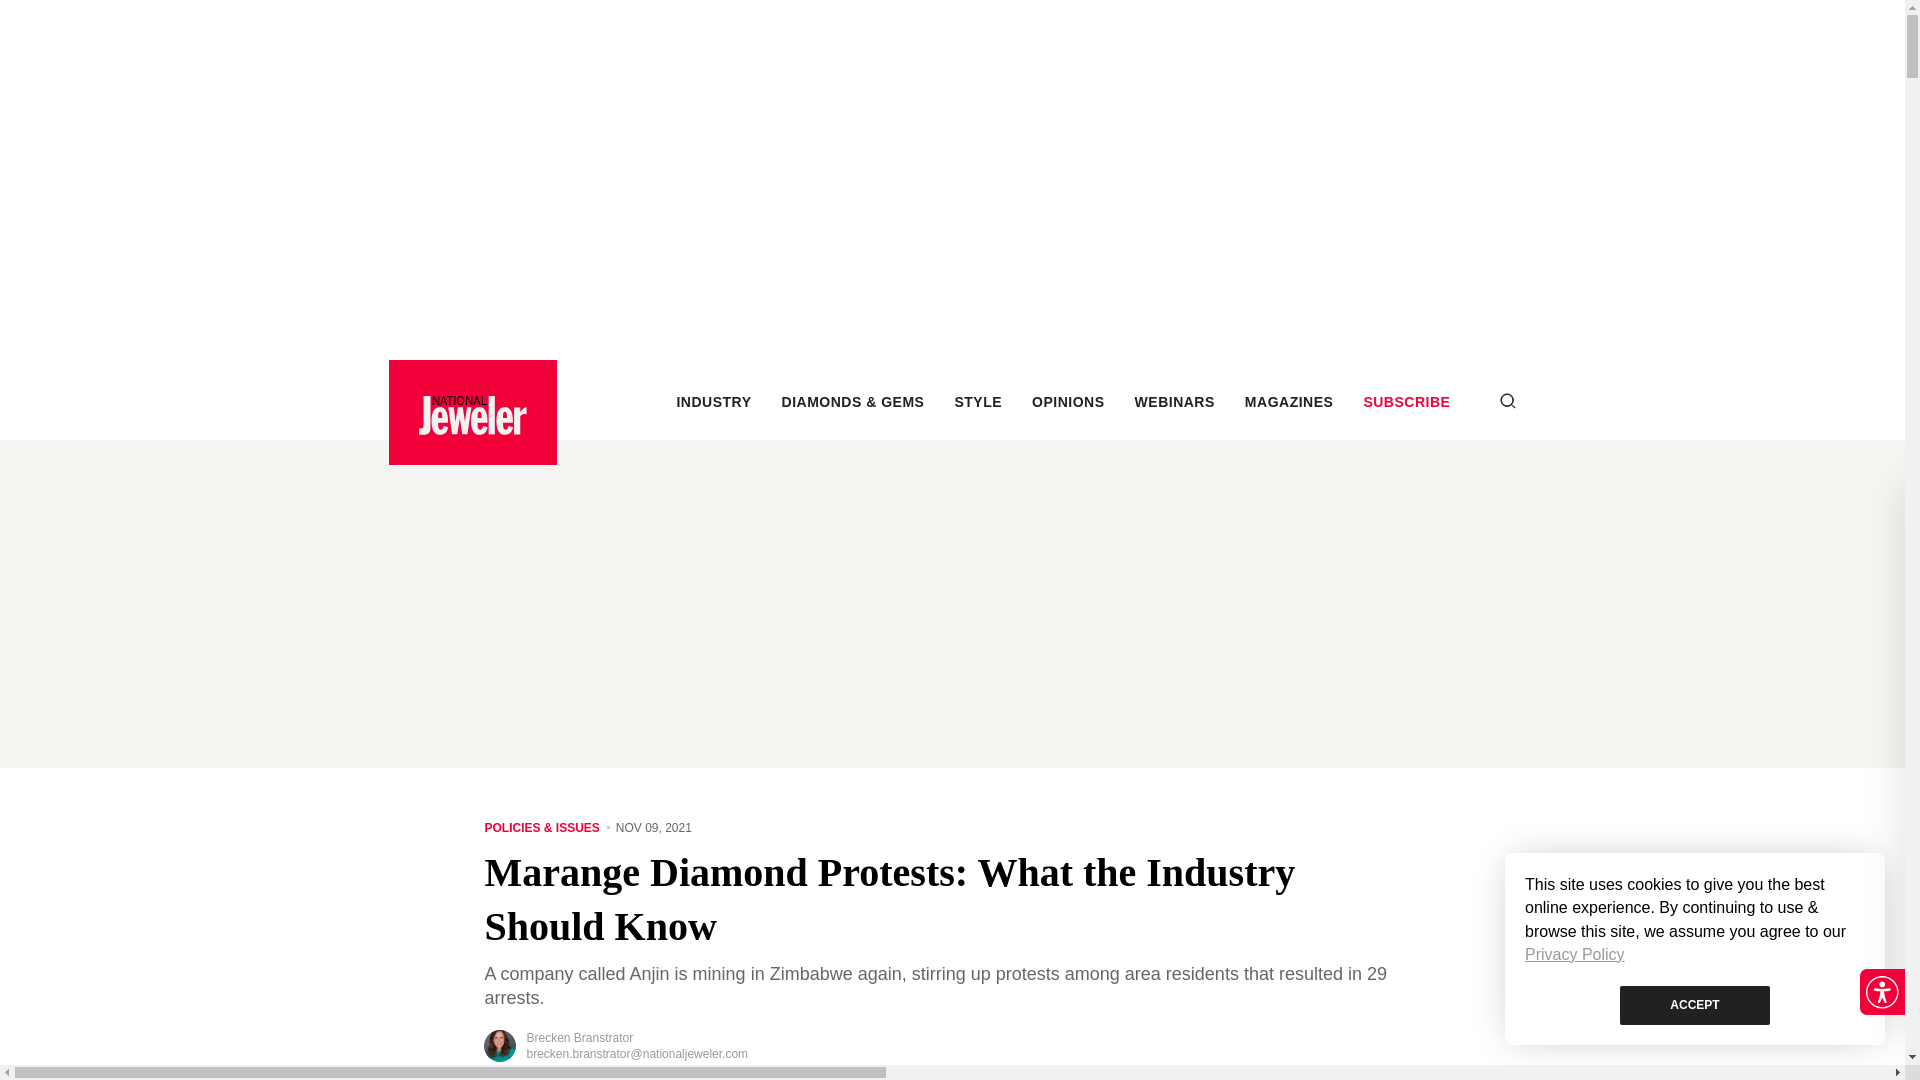  Describe the element at coordinates (712, 402) in the screenshot. I see `INDUSTRY` at that location.